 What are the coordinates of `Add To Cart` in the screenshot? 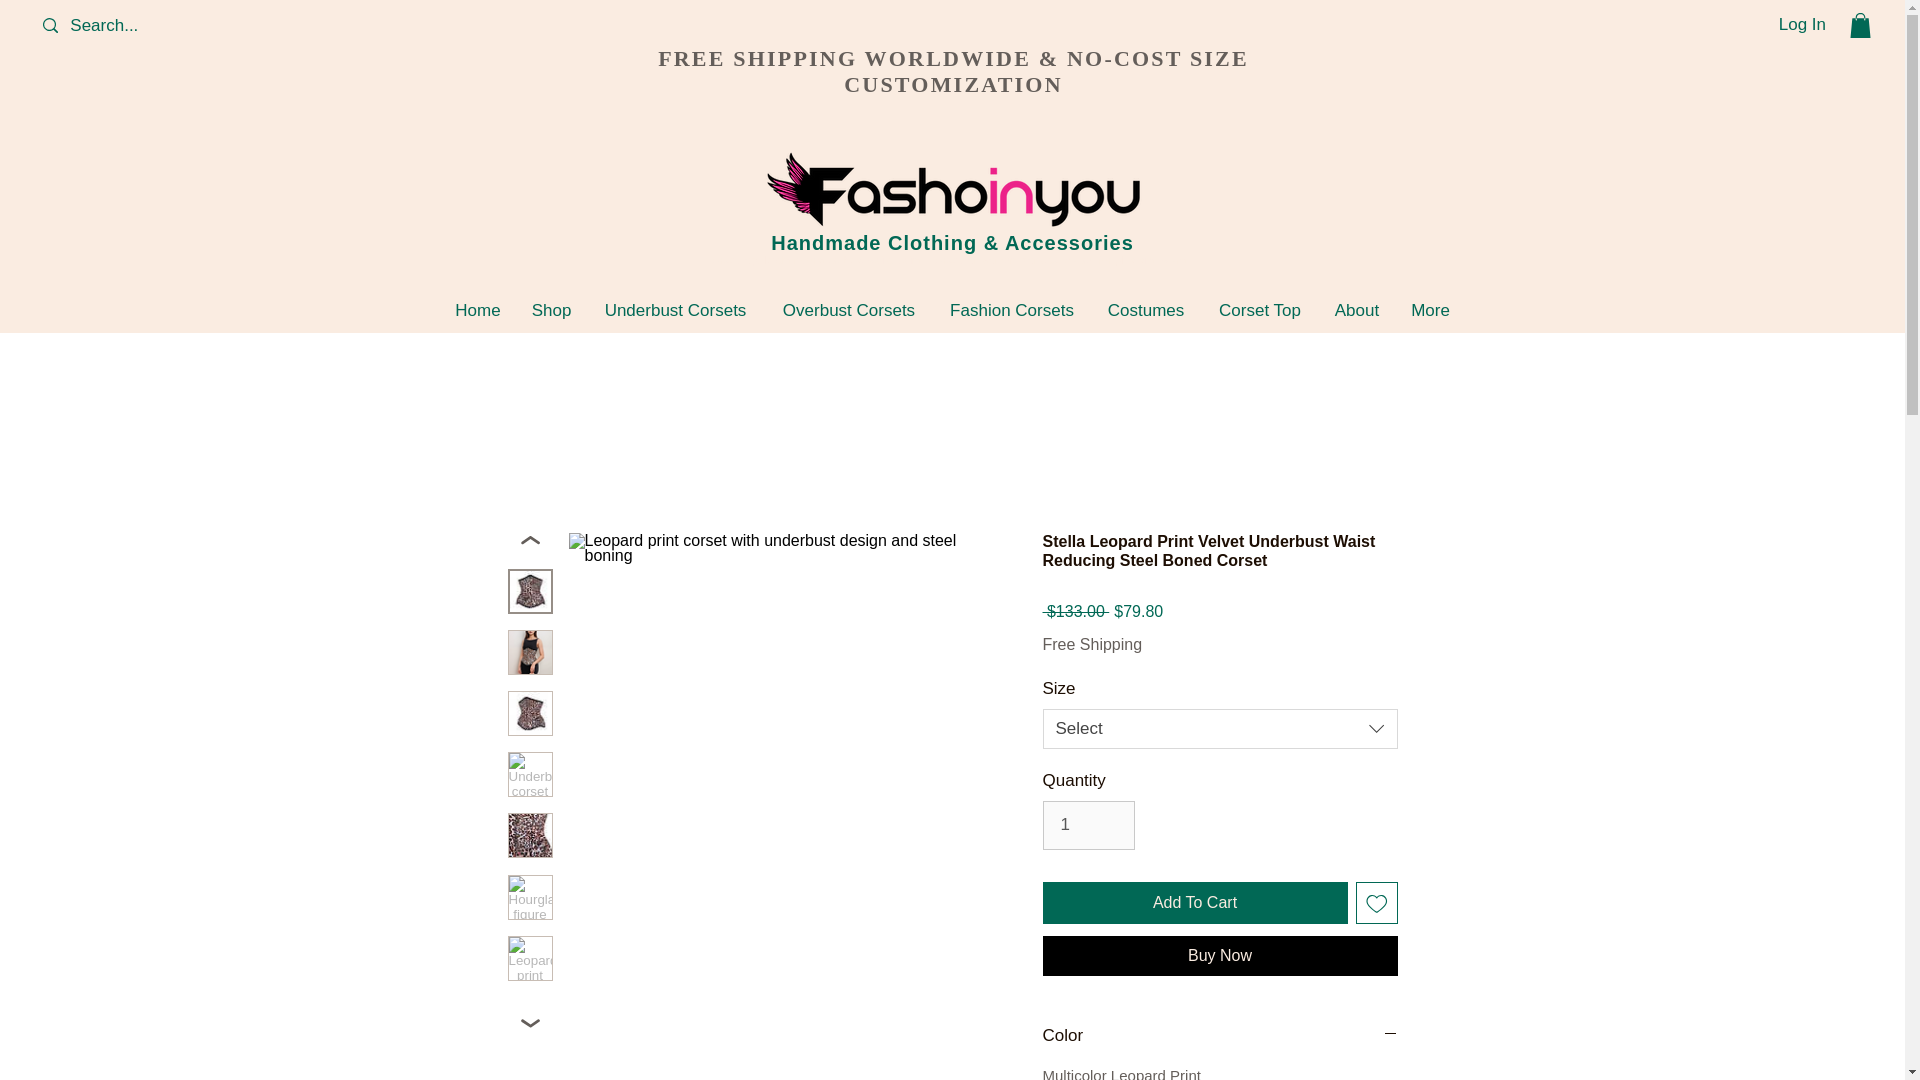 It's located at (1194, 903).